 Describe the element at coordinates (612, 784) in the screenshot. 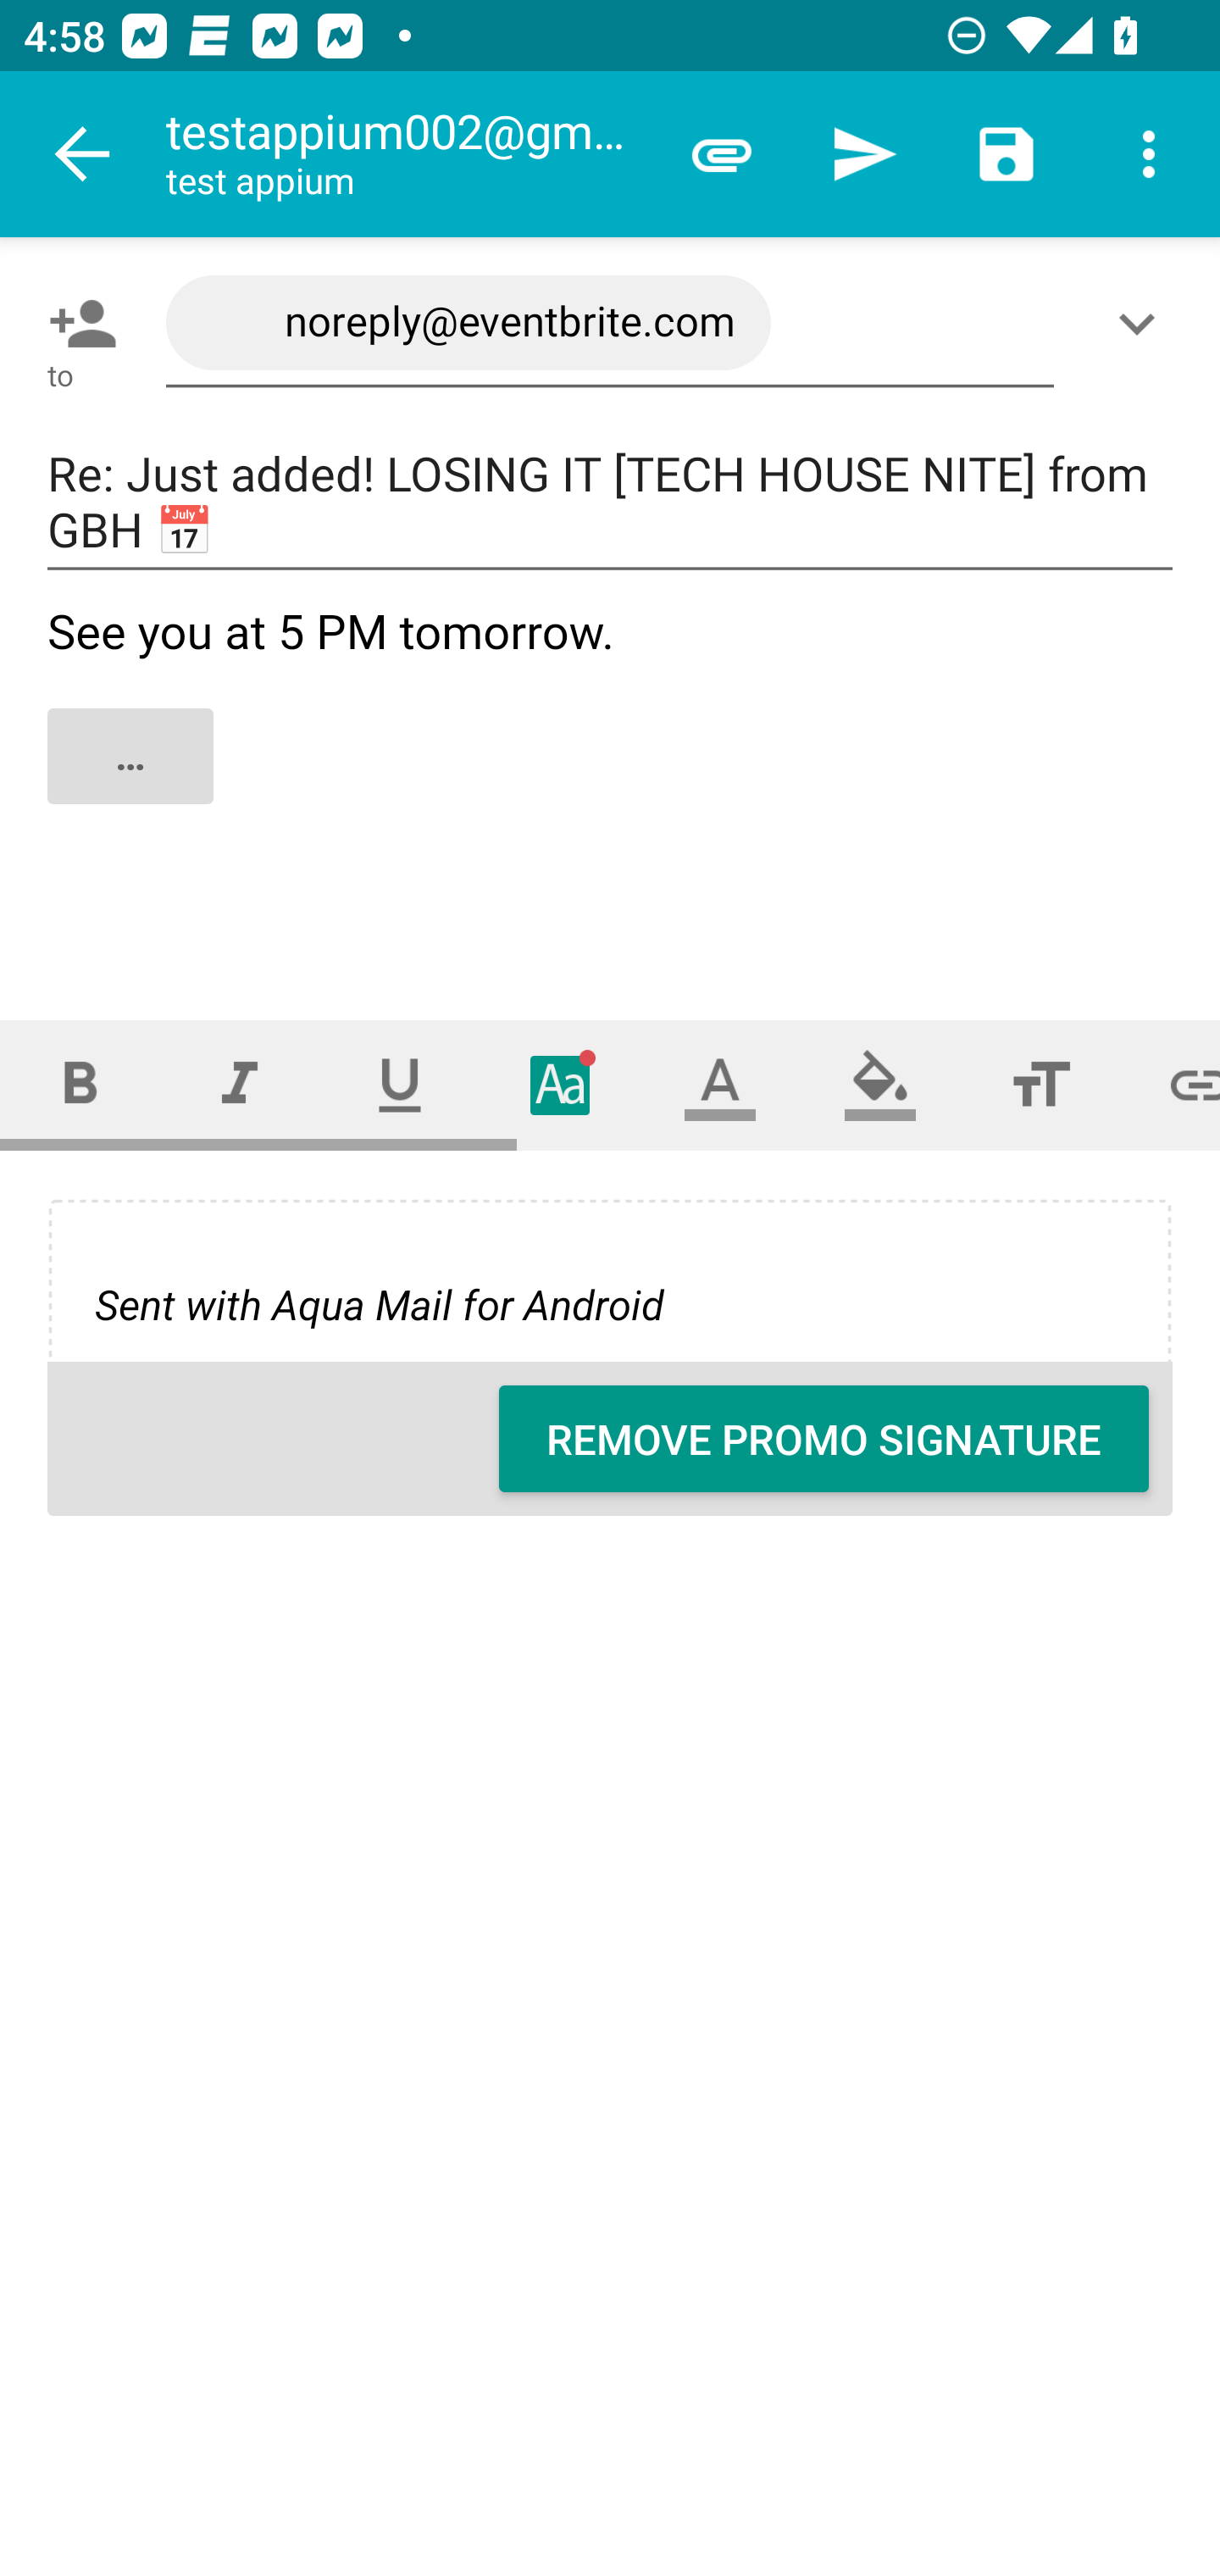

I see `See you at 5 PM tomorrow.
…
` at that location.